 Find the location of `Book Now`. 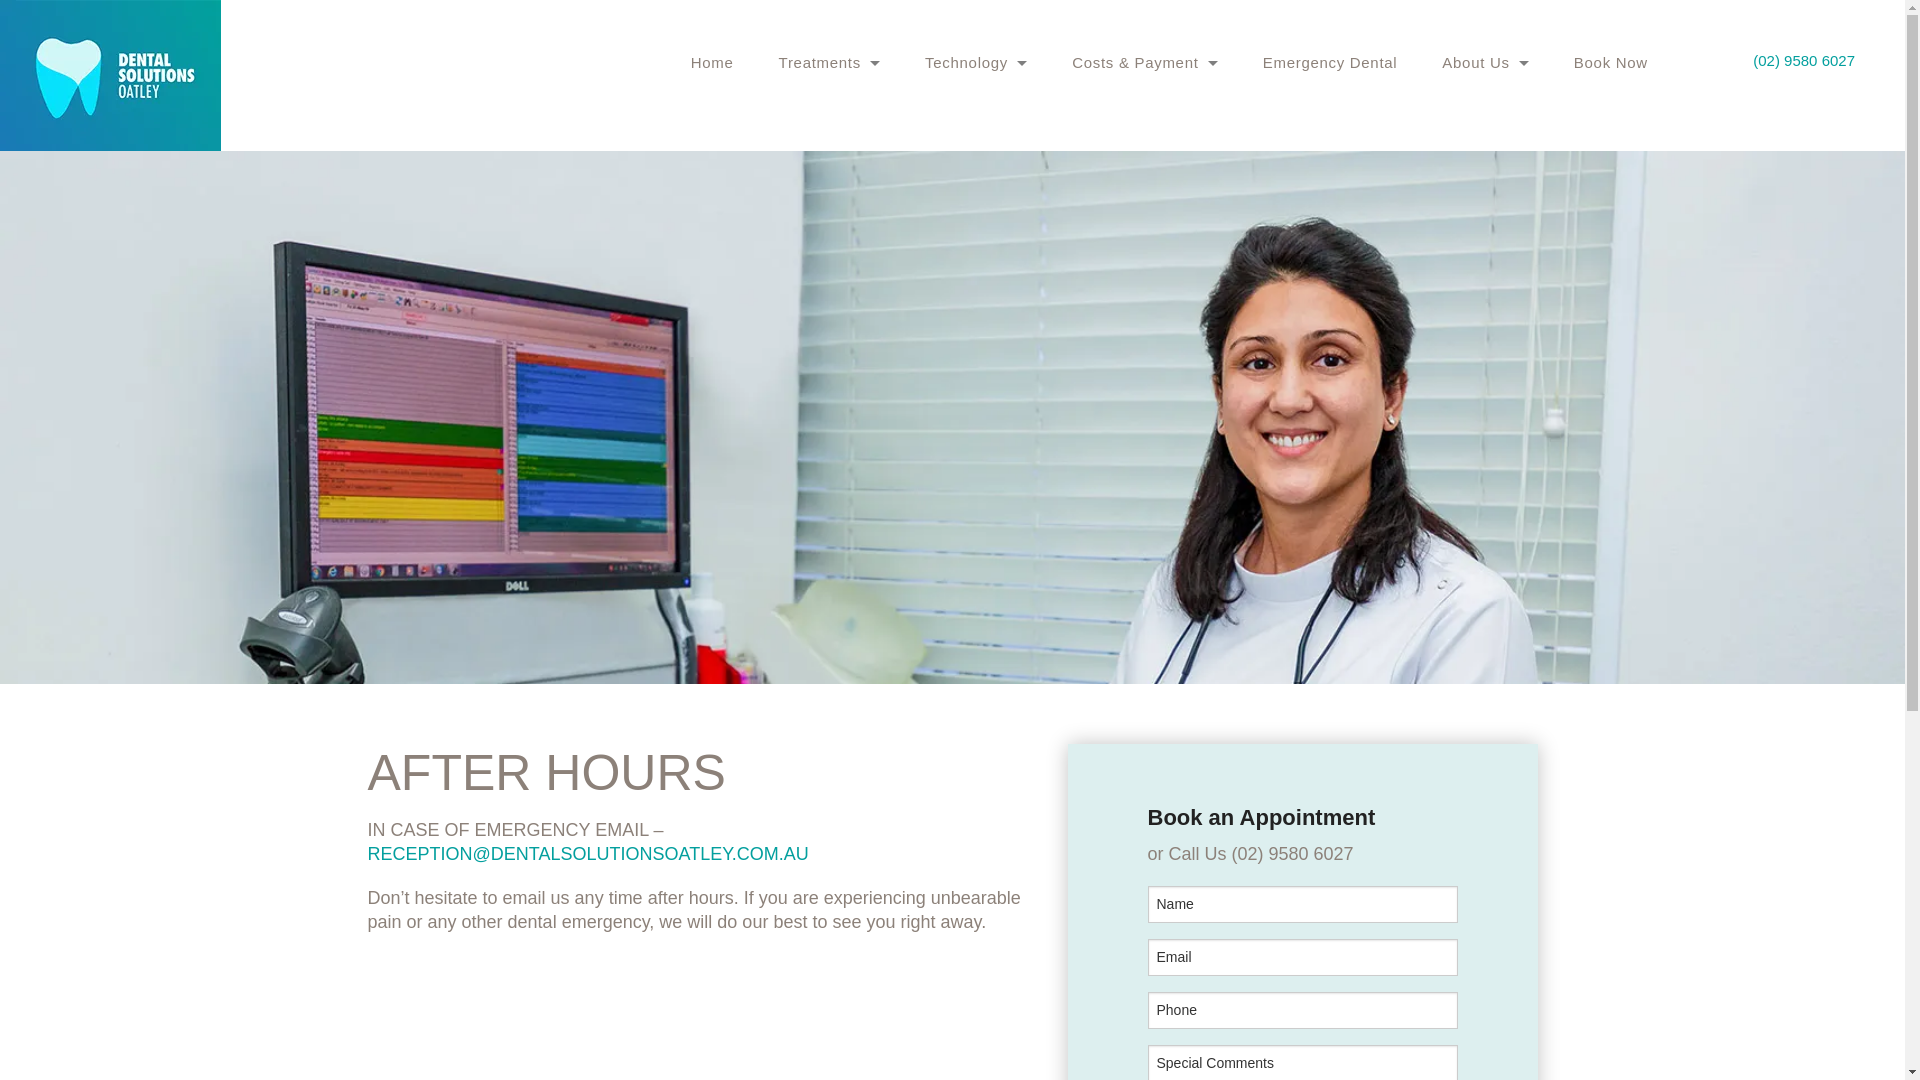

Book Now is located at coordinates (1611, 62).